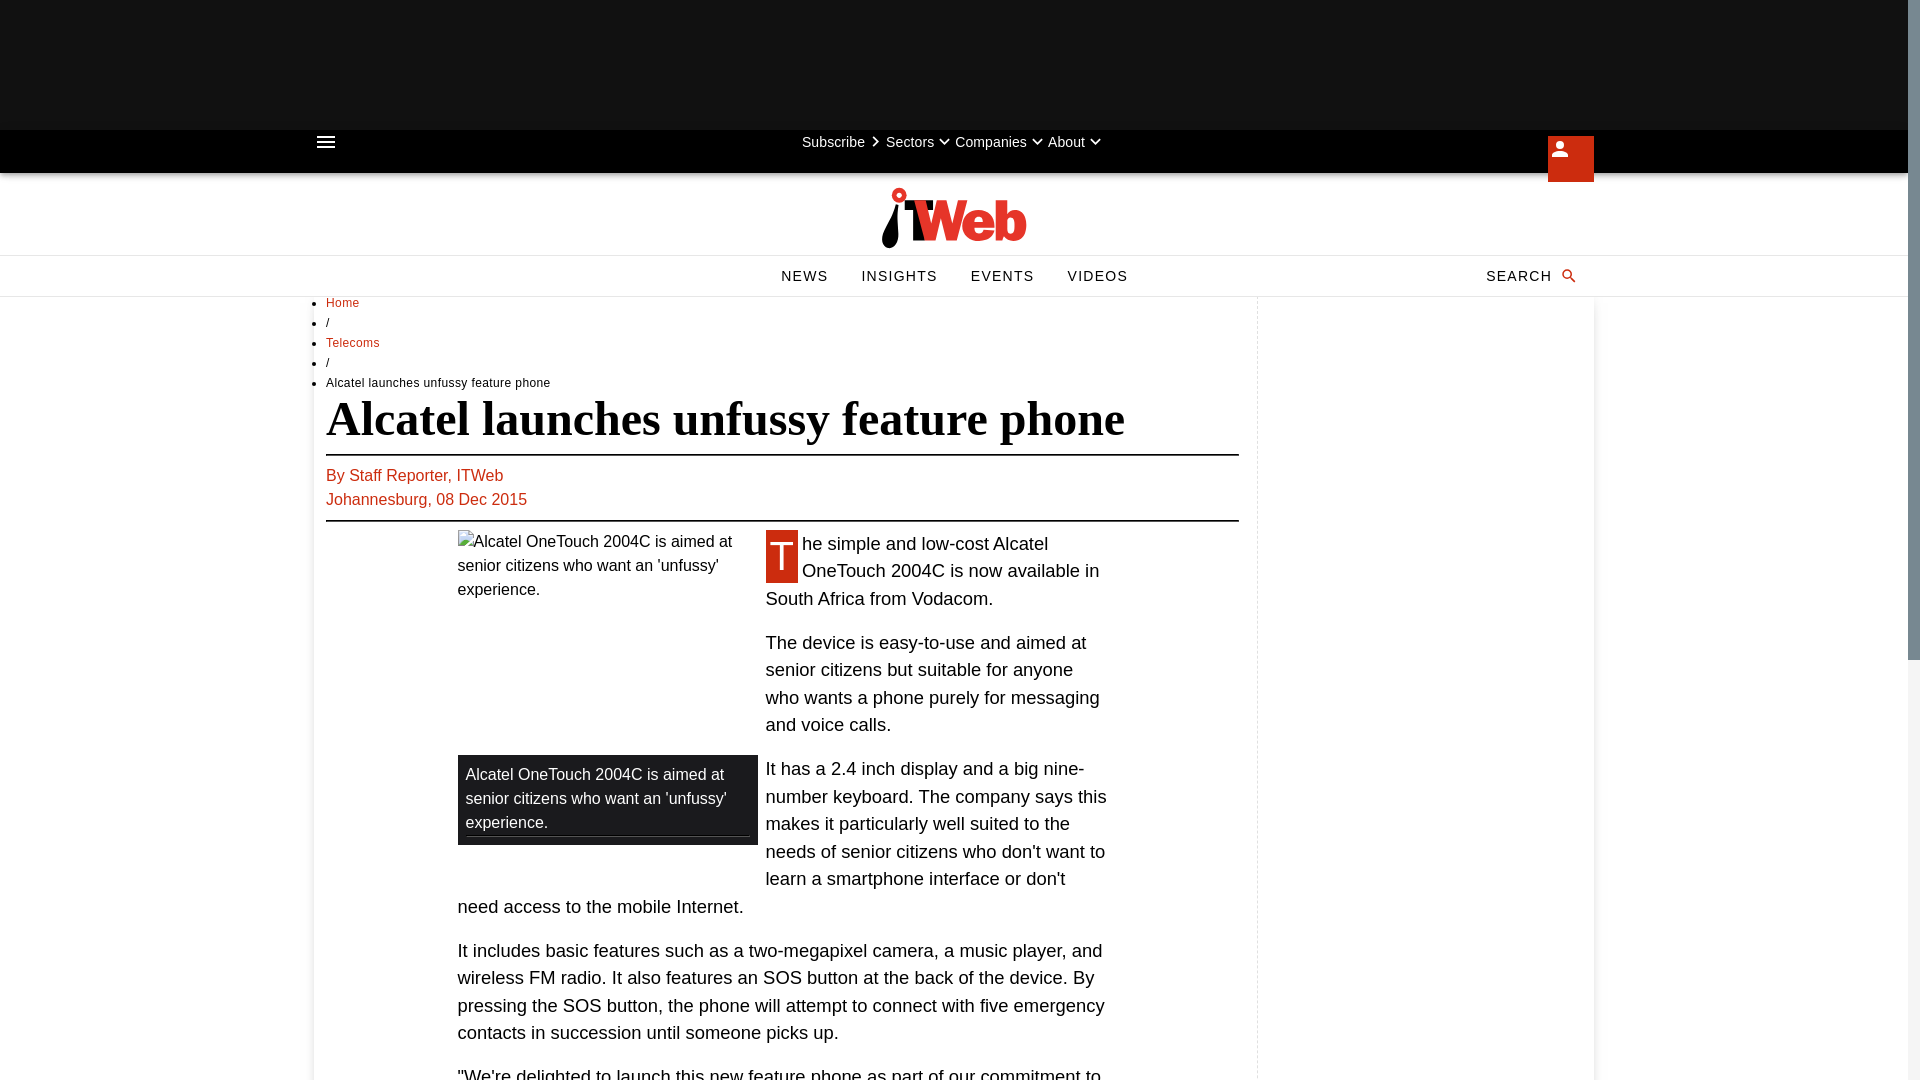 The width and height of the screenshot is (1920, 1080). Describe the element at coordinates (782, 488) in the screenshot. I see `Subscribe` at that location.